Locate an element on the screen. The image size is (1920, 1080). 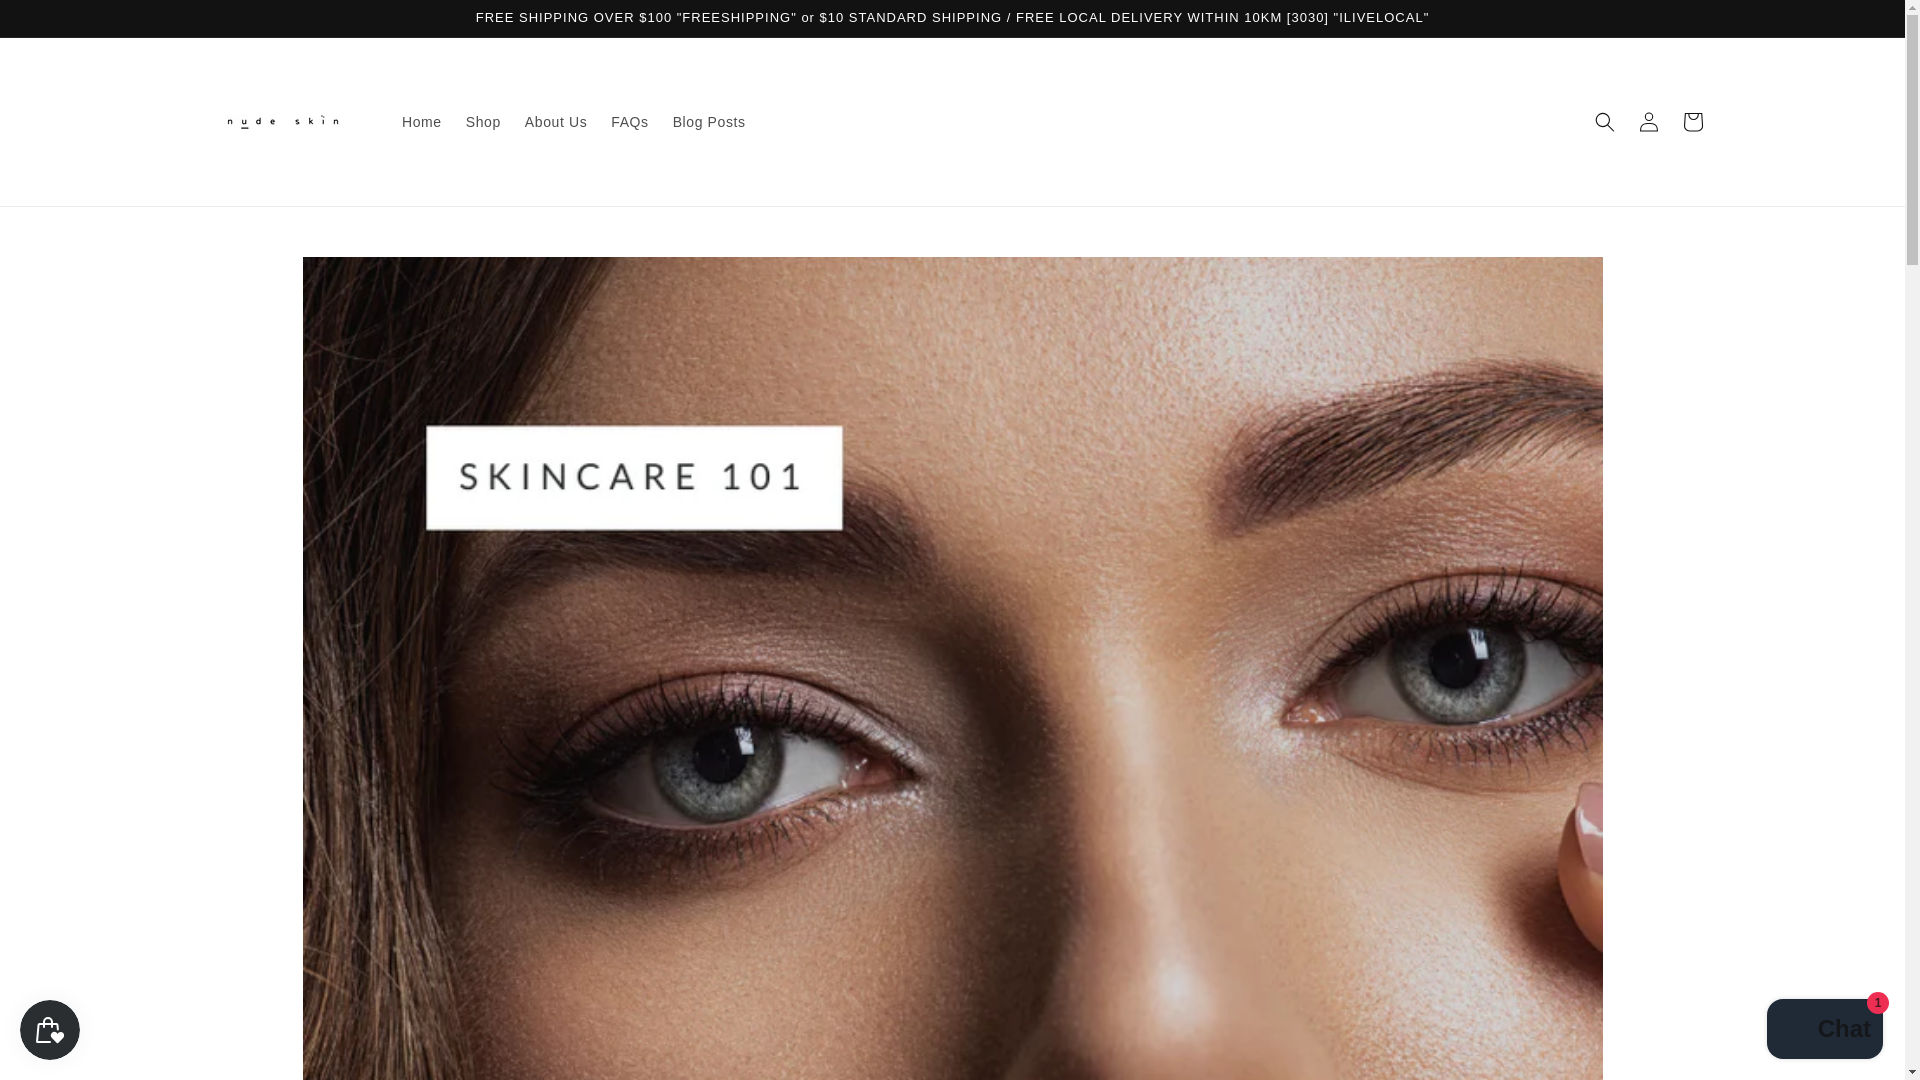
Cart is located at coordinates (1692, 122).